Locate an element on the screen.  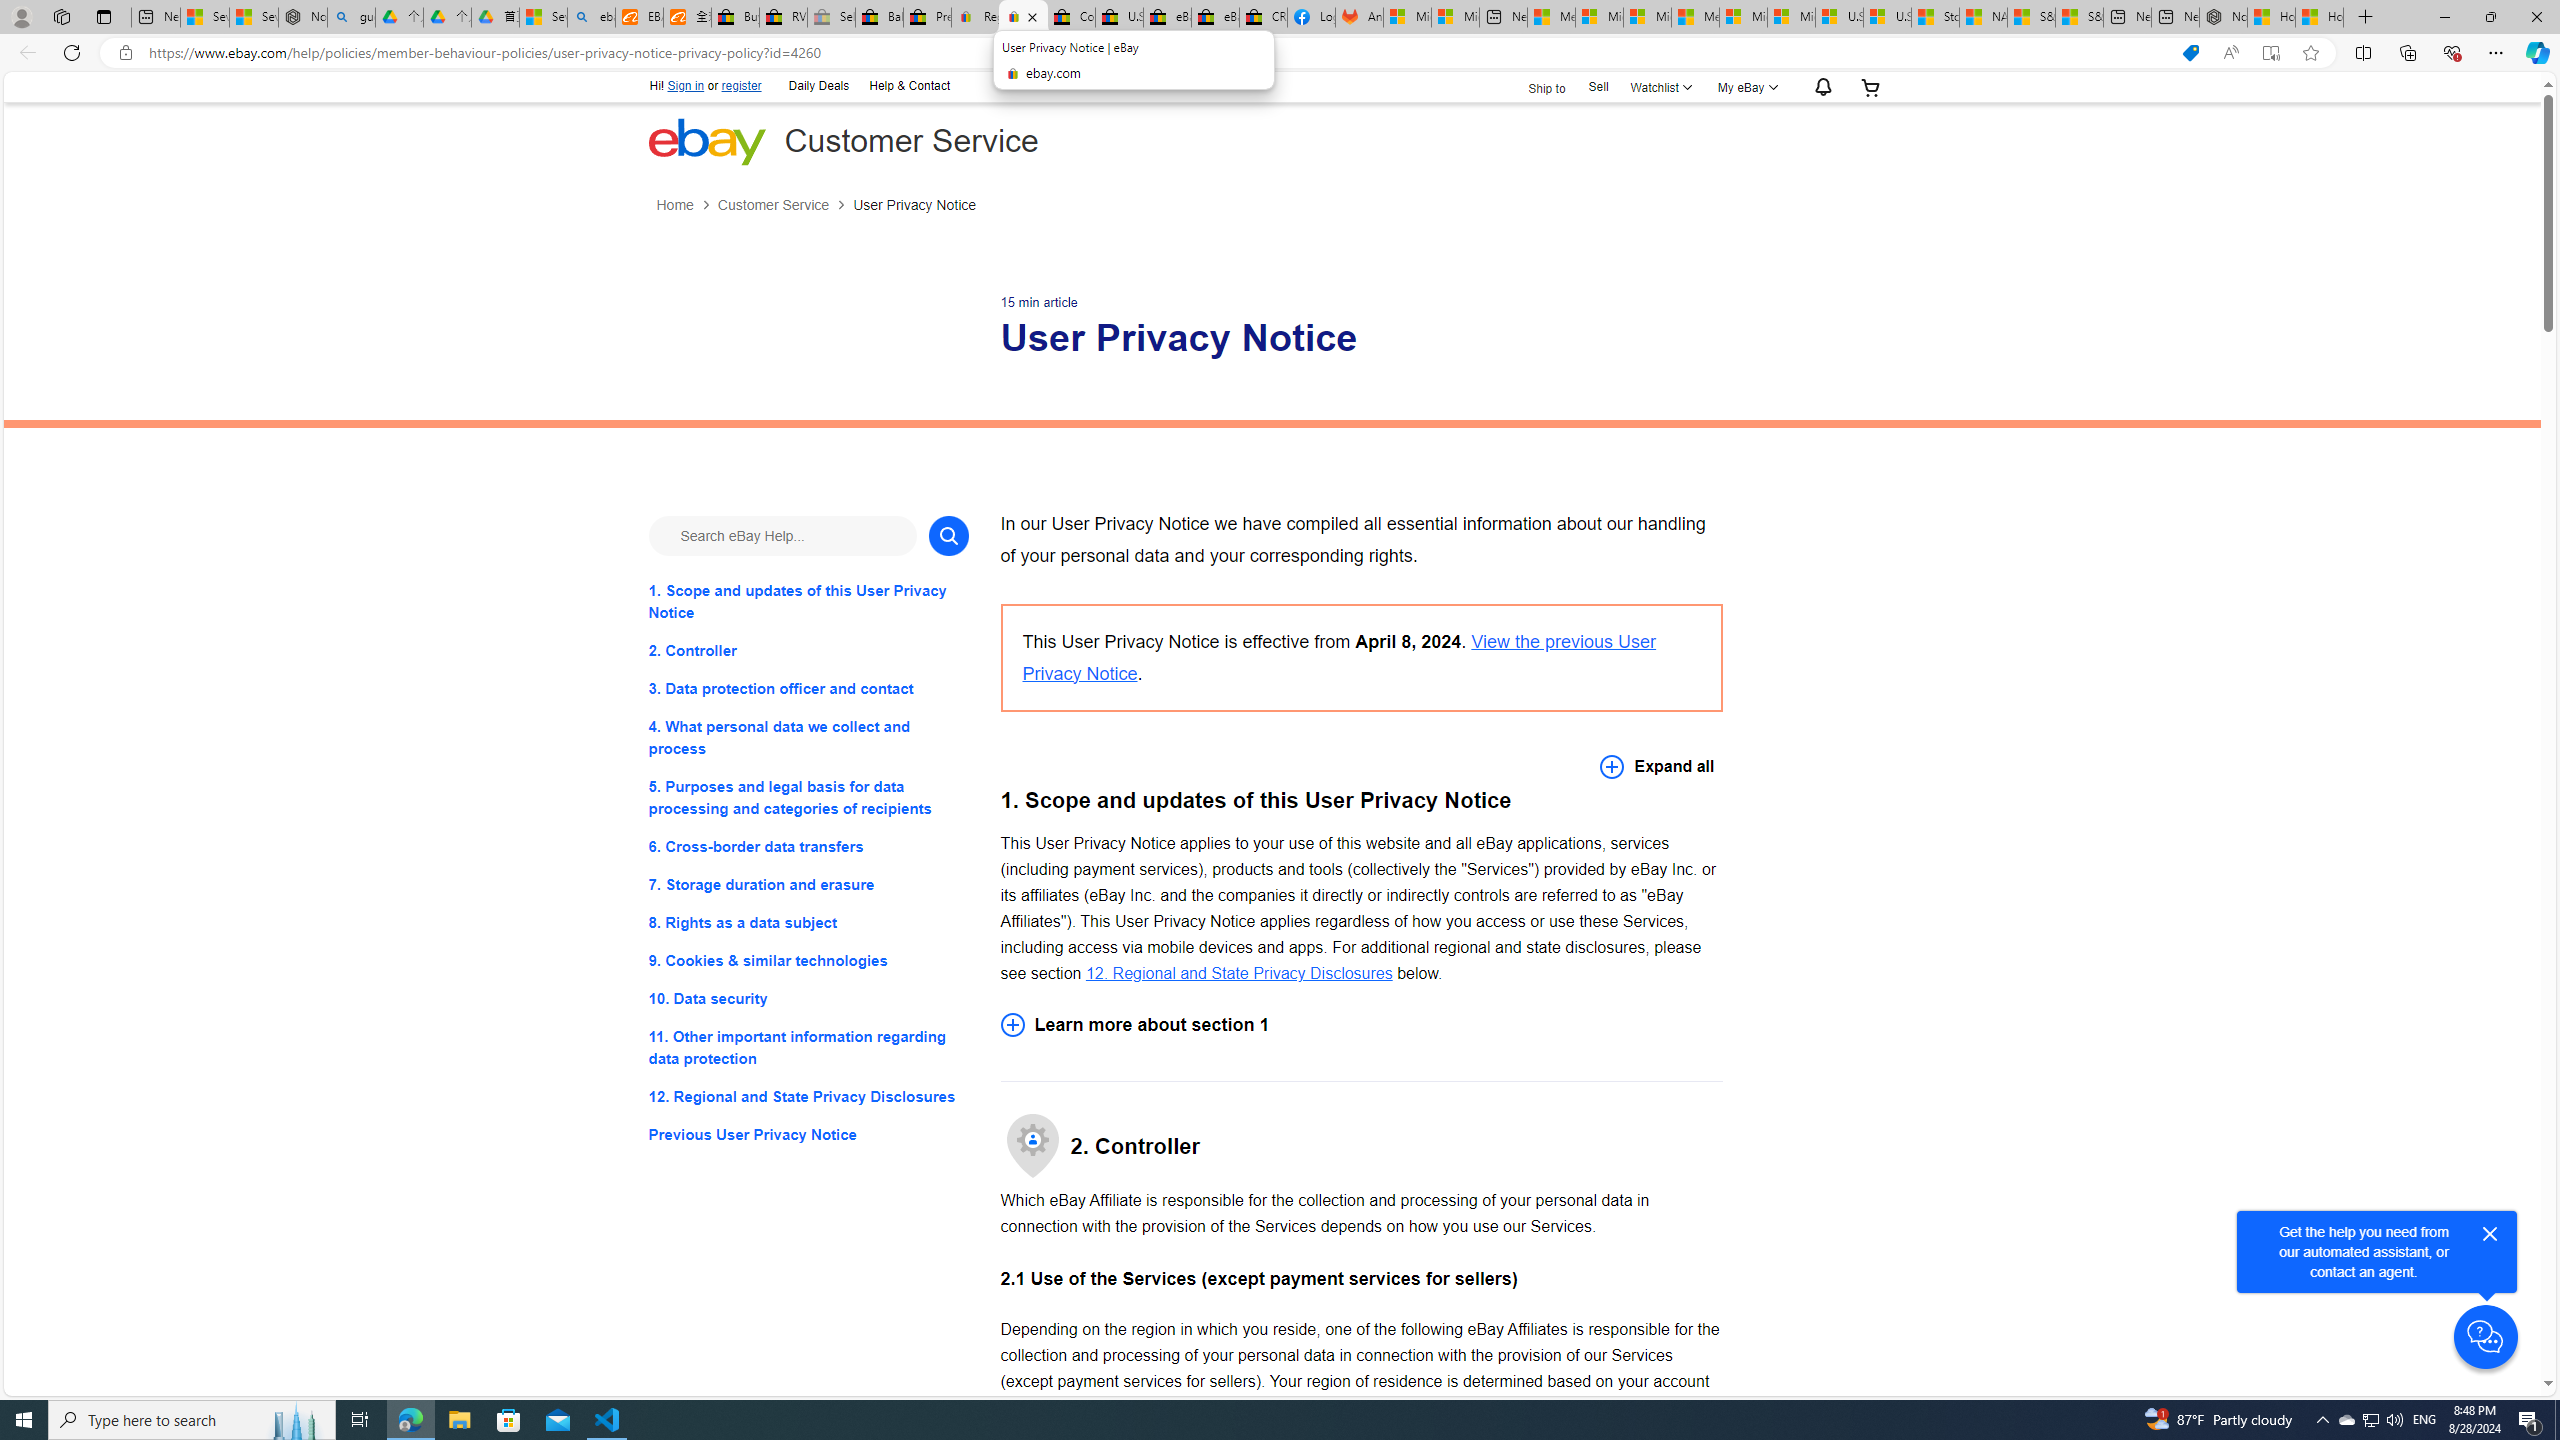
Press Room - eBay Inc. is located at coordinates (928, 17).